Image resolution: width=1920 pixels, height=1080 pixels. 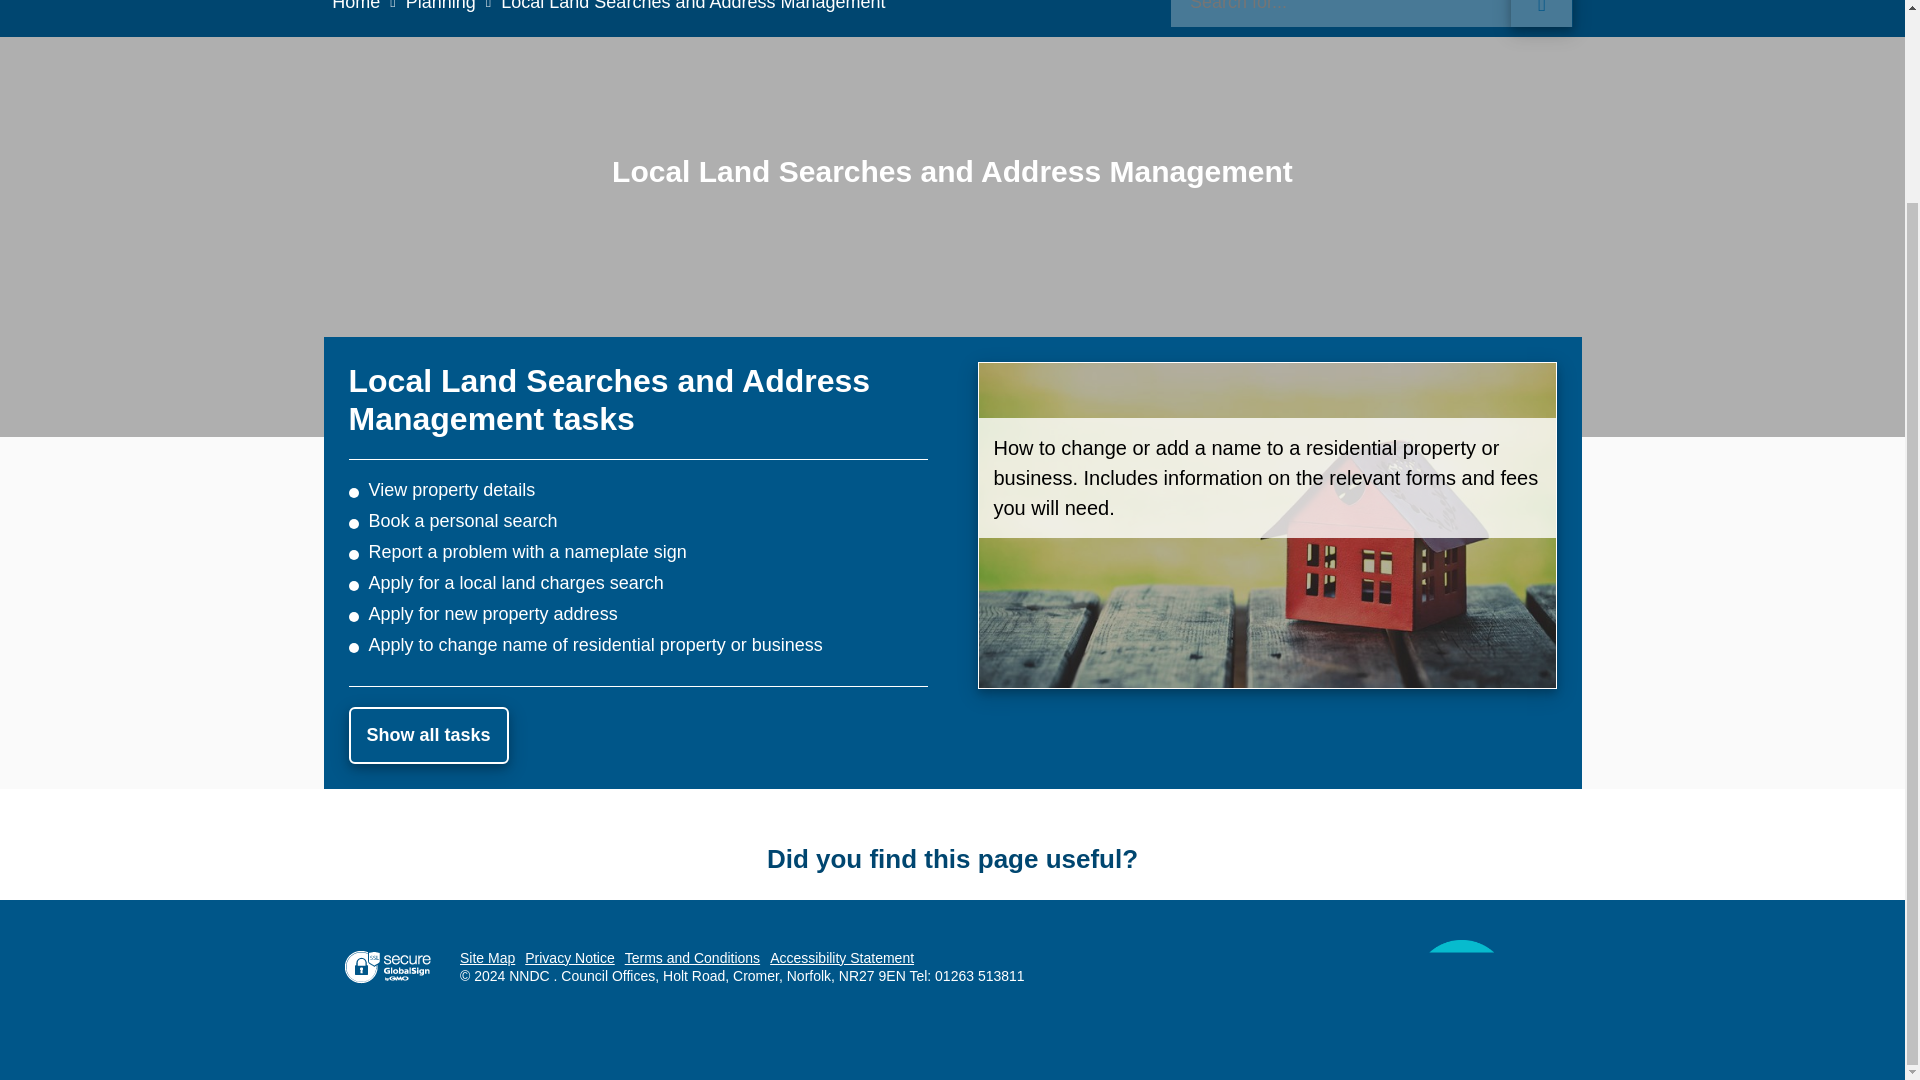 I want to click on Apply to change name of residential property or business, so click(x=594, y=644).